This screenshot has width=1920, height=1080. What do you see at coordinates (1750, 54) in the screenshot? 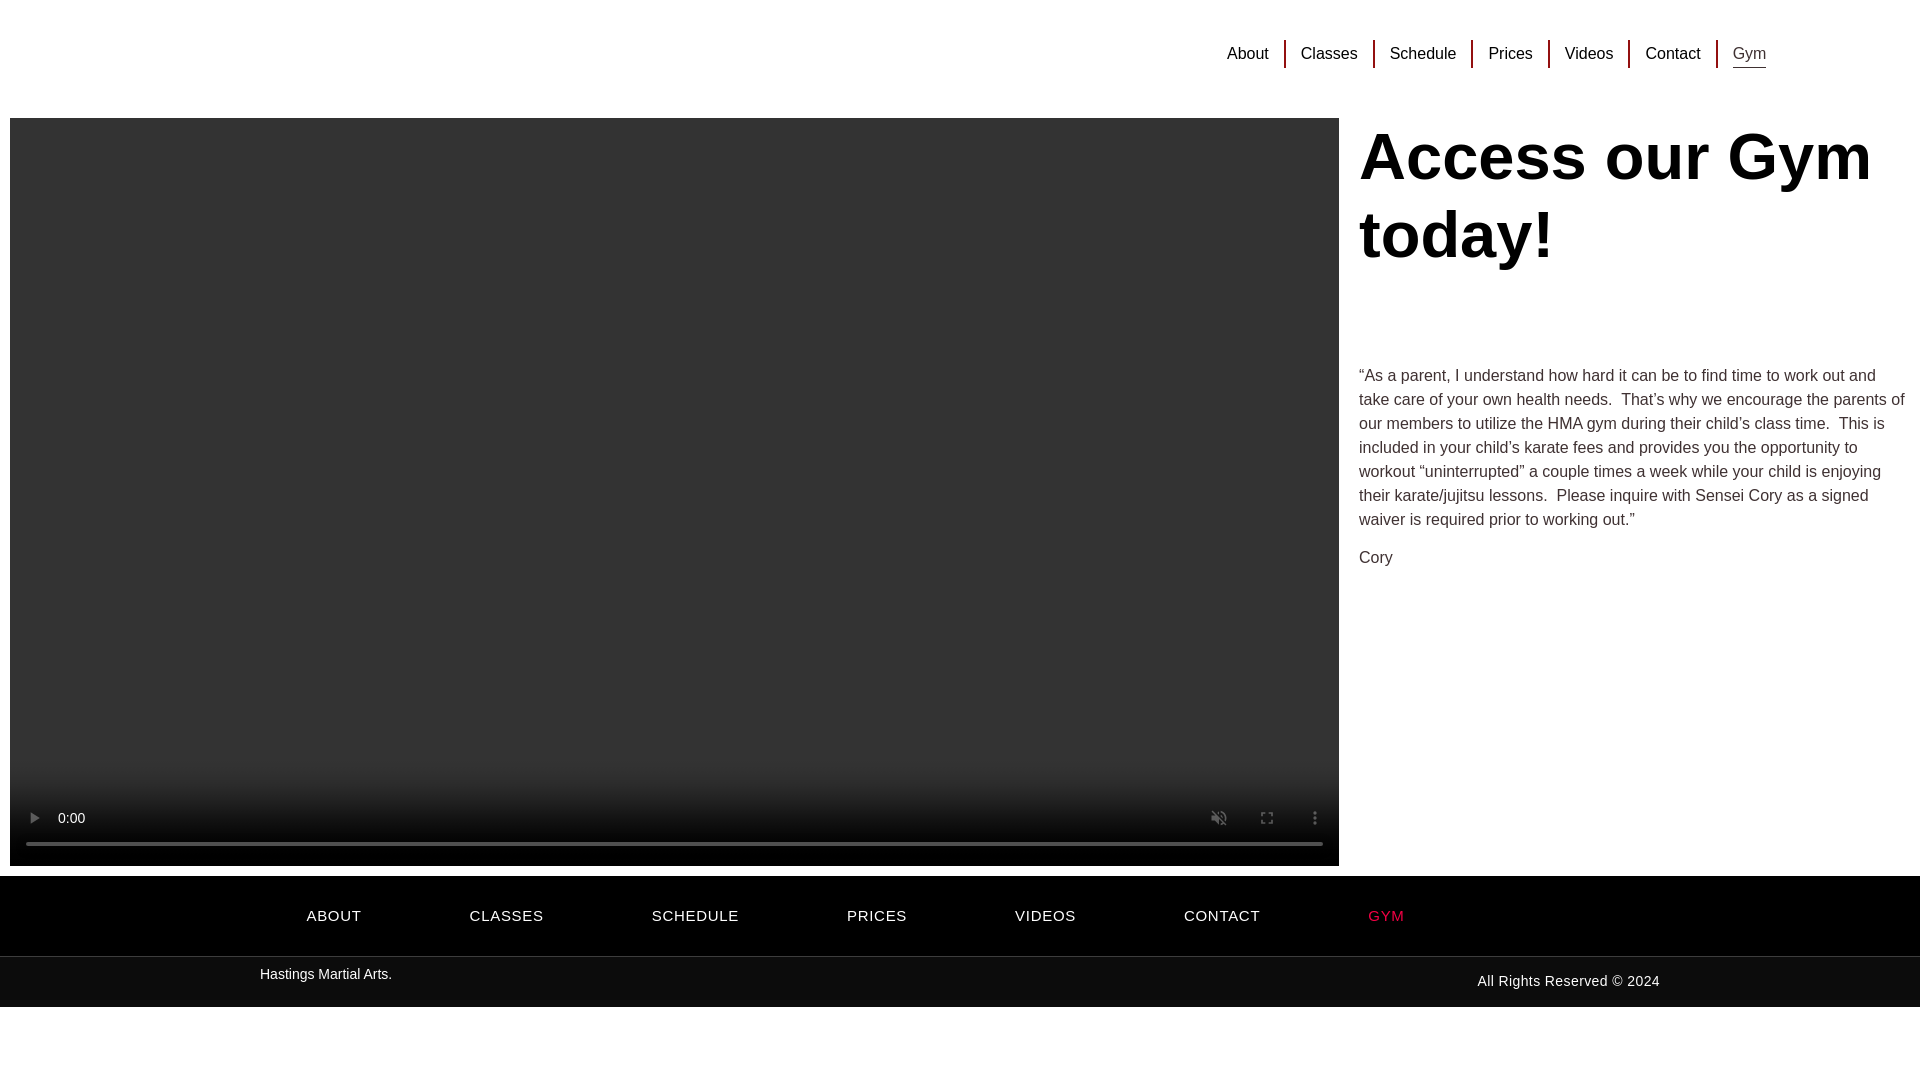
I see `Gym` at bounding box center [1750, 54].